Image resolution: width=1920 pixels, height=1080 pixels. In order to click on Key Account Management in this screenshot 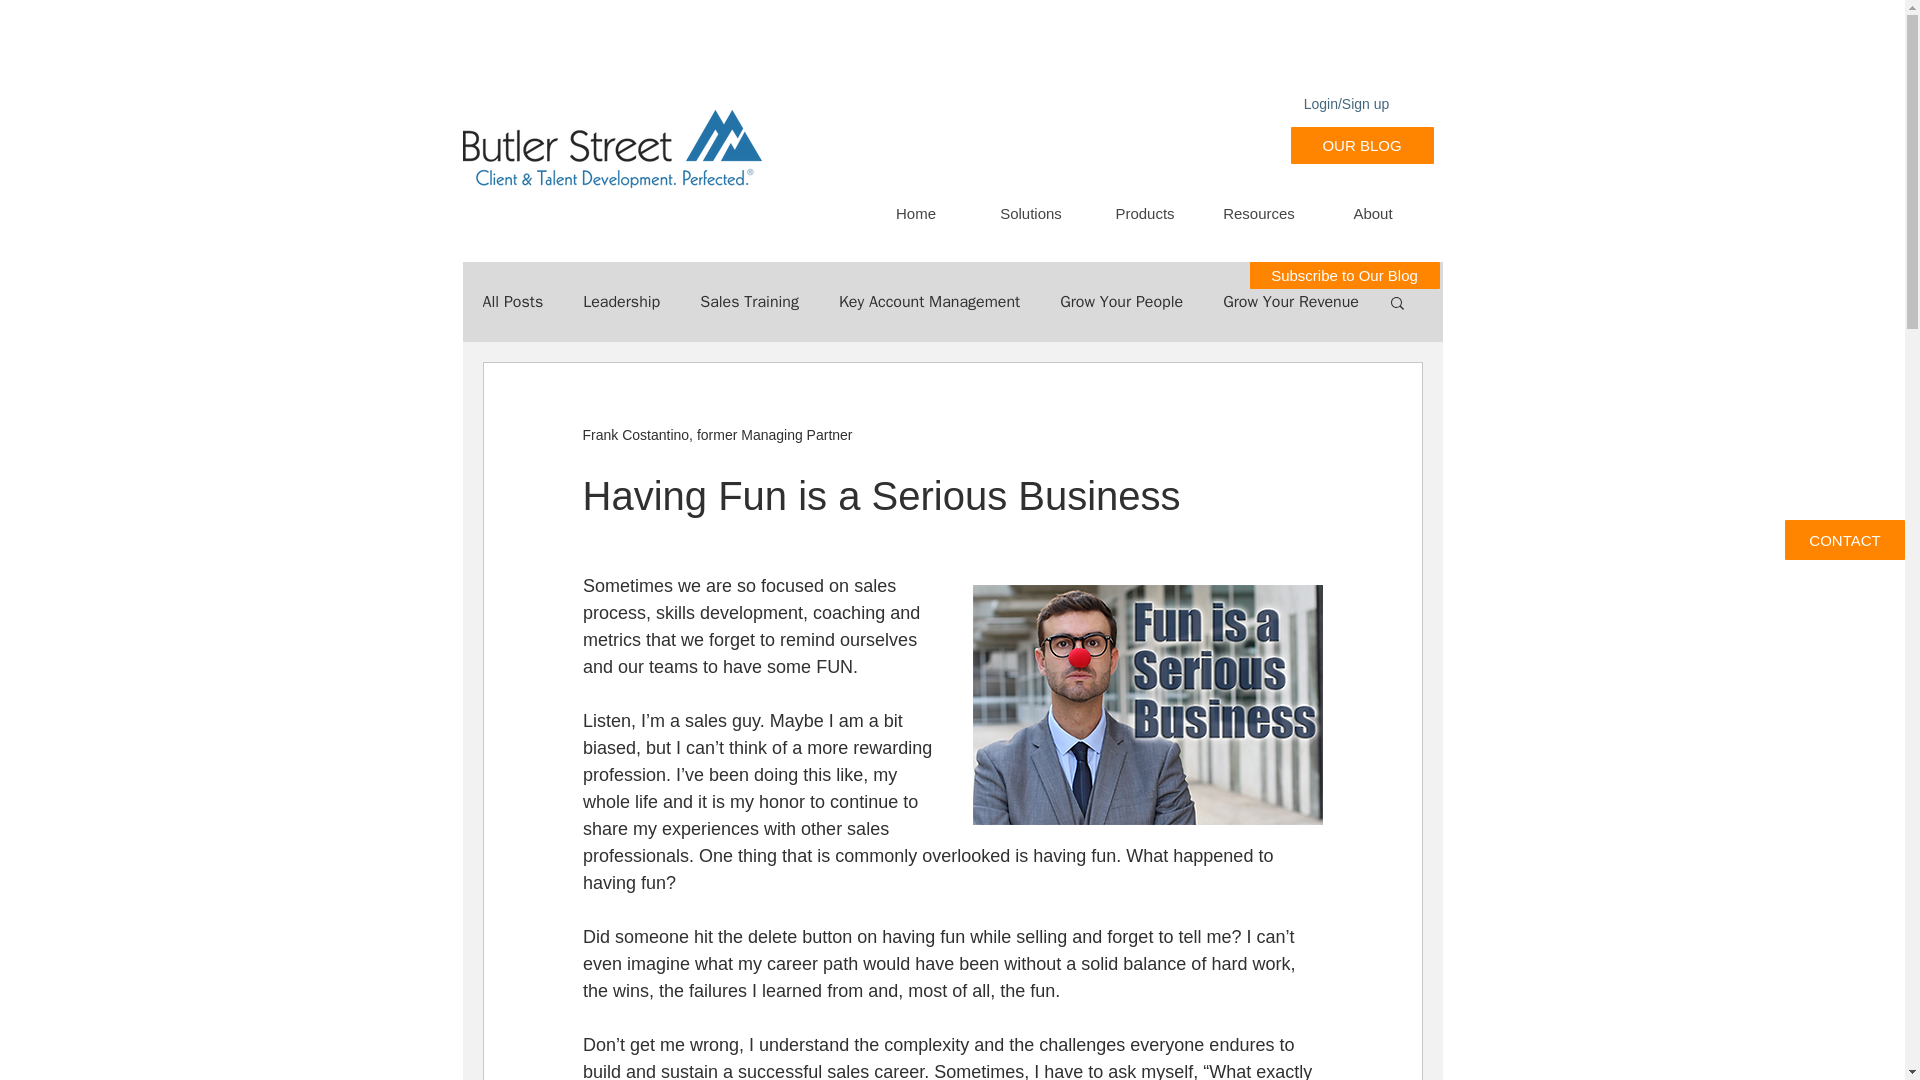, I will do `click(929, 302)`.